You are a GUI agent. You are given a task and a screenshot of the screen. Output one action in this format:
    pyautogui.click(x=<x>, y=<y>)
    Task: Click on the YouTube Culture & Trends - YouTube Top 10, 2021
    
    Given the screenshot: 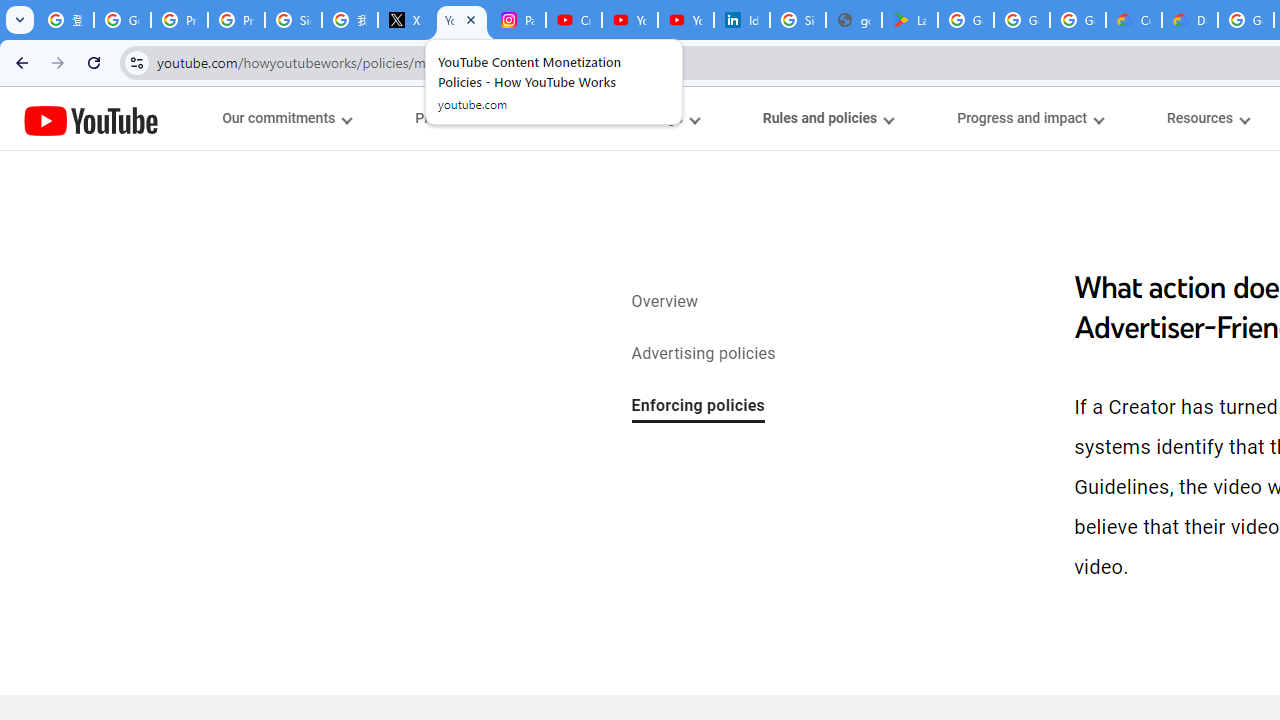 What is the action you would take?
    pyautogui.click(x=686, y=20)
    